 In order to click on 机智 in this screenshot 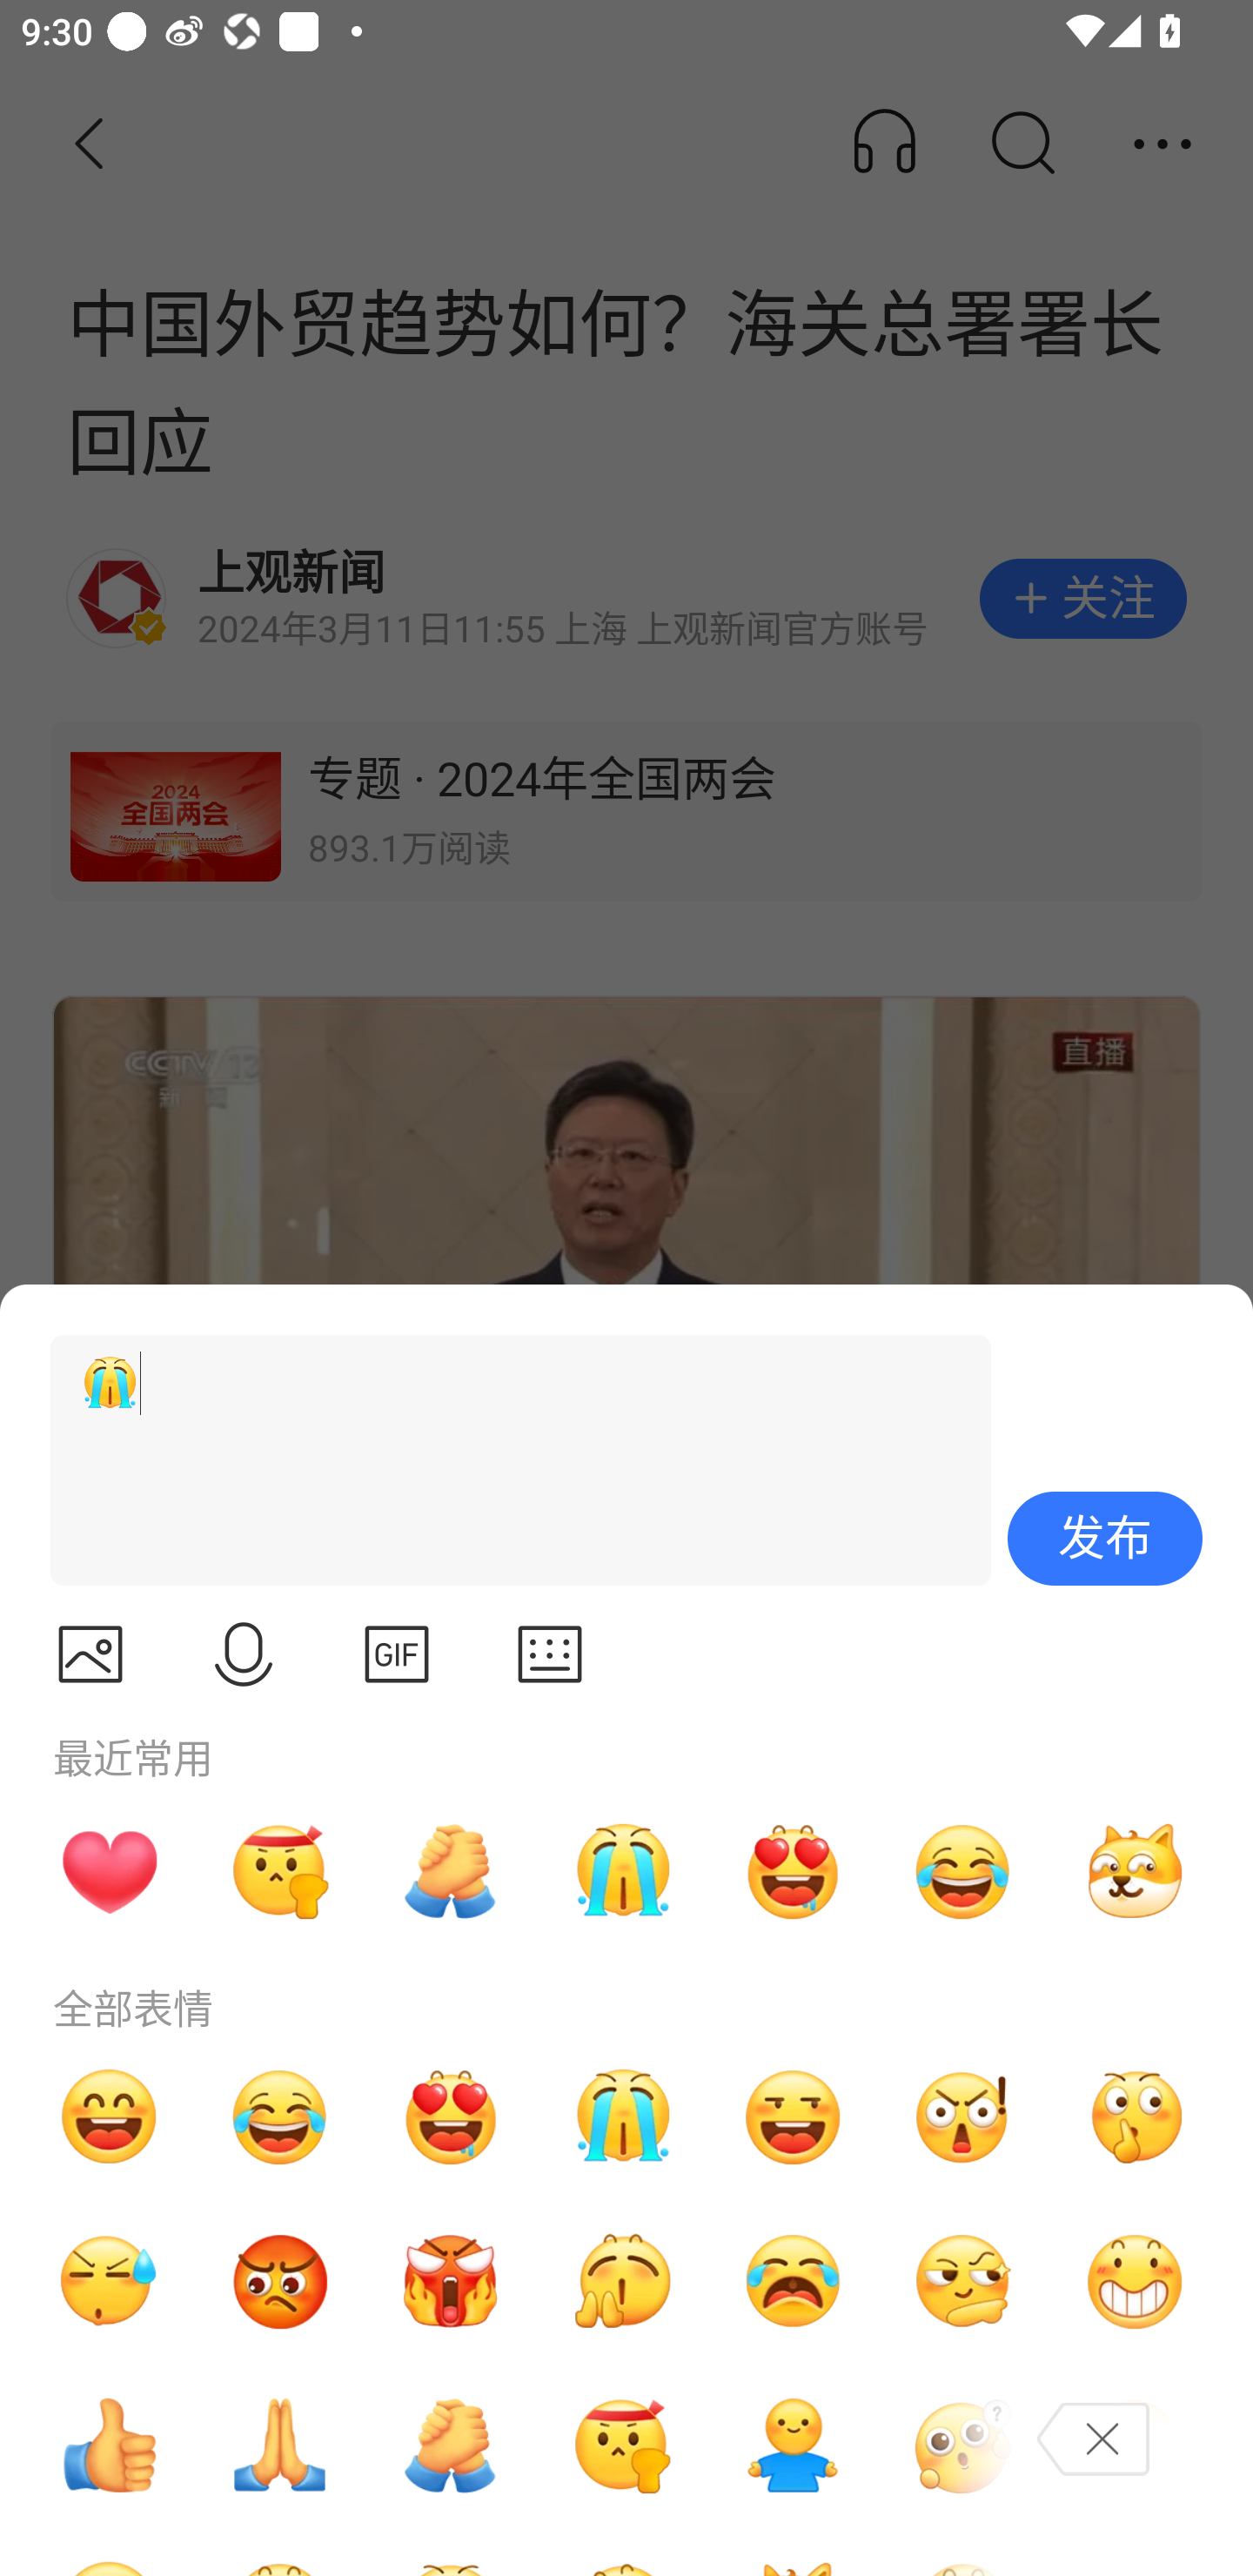, I will do `click(963, 2282)`.